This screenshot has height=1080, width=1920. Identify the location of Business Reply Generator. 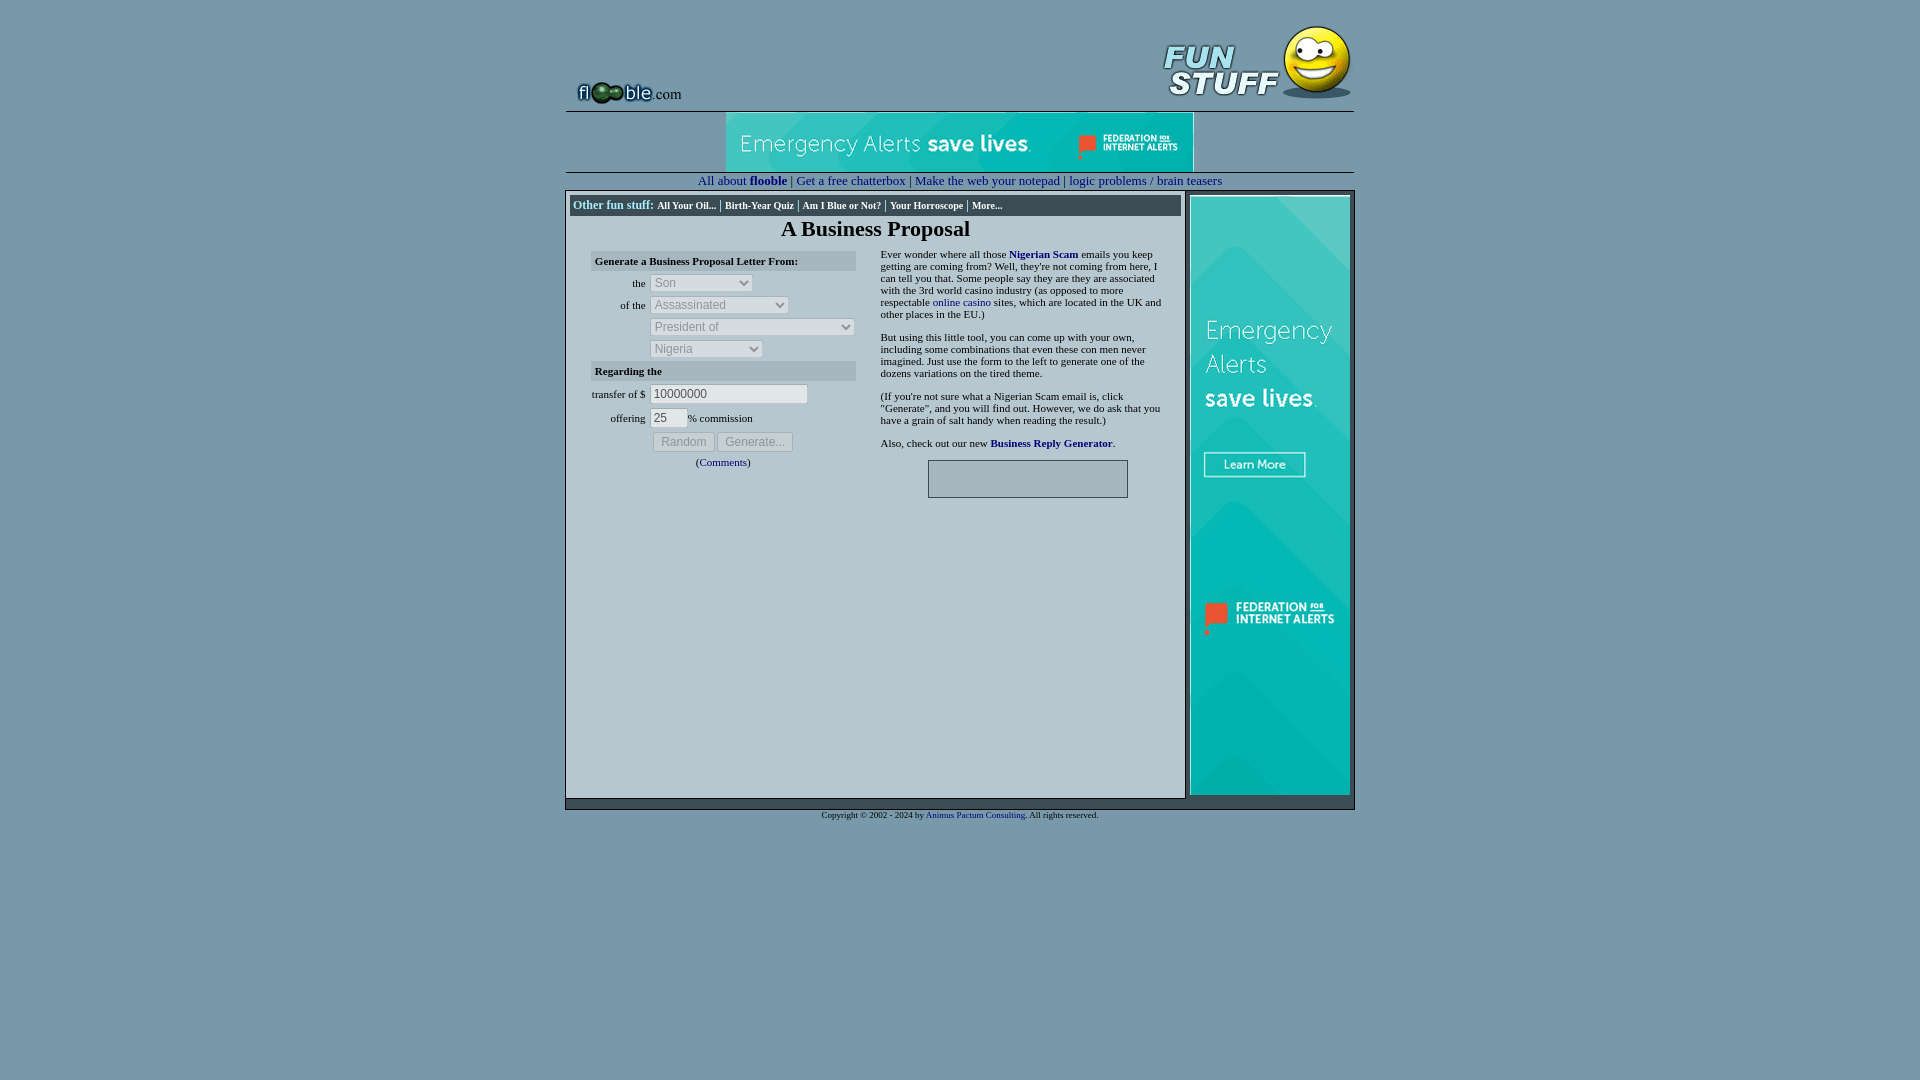
(1050, 443).